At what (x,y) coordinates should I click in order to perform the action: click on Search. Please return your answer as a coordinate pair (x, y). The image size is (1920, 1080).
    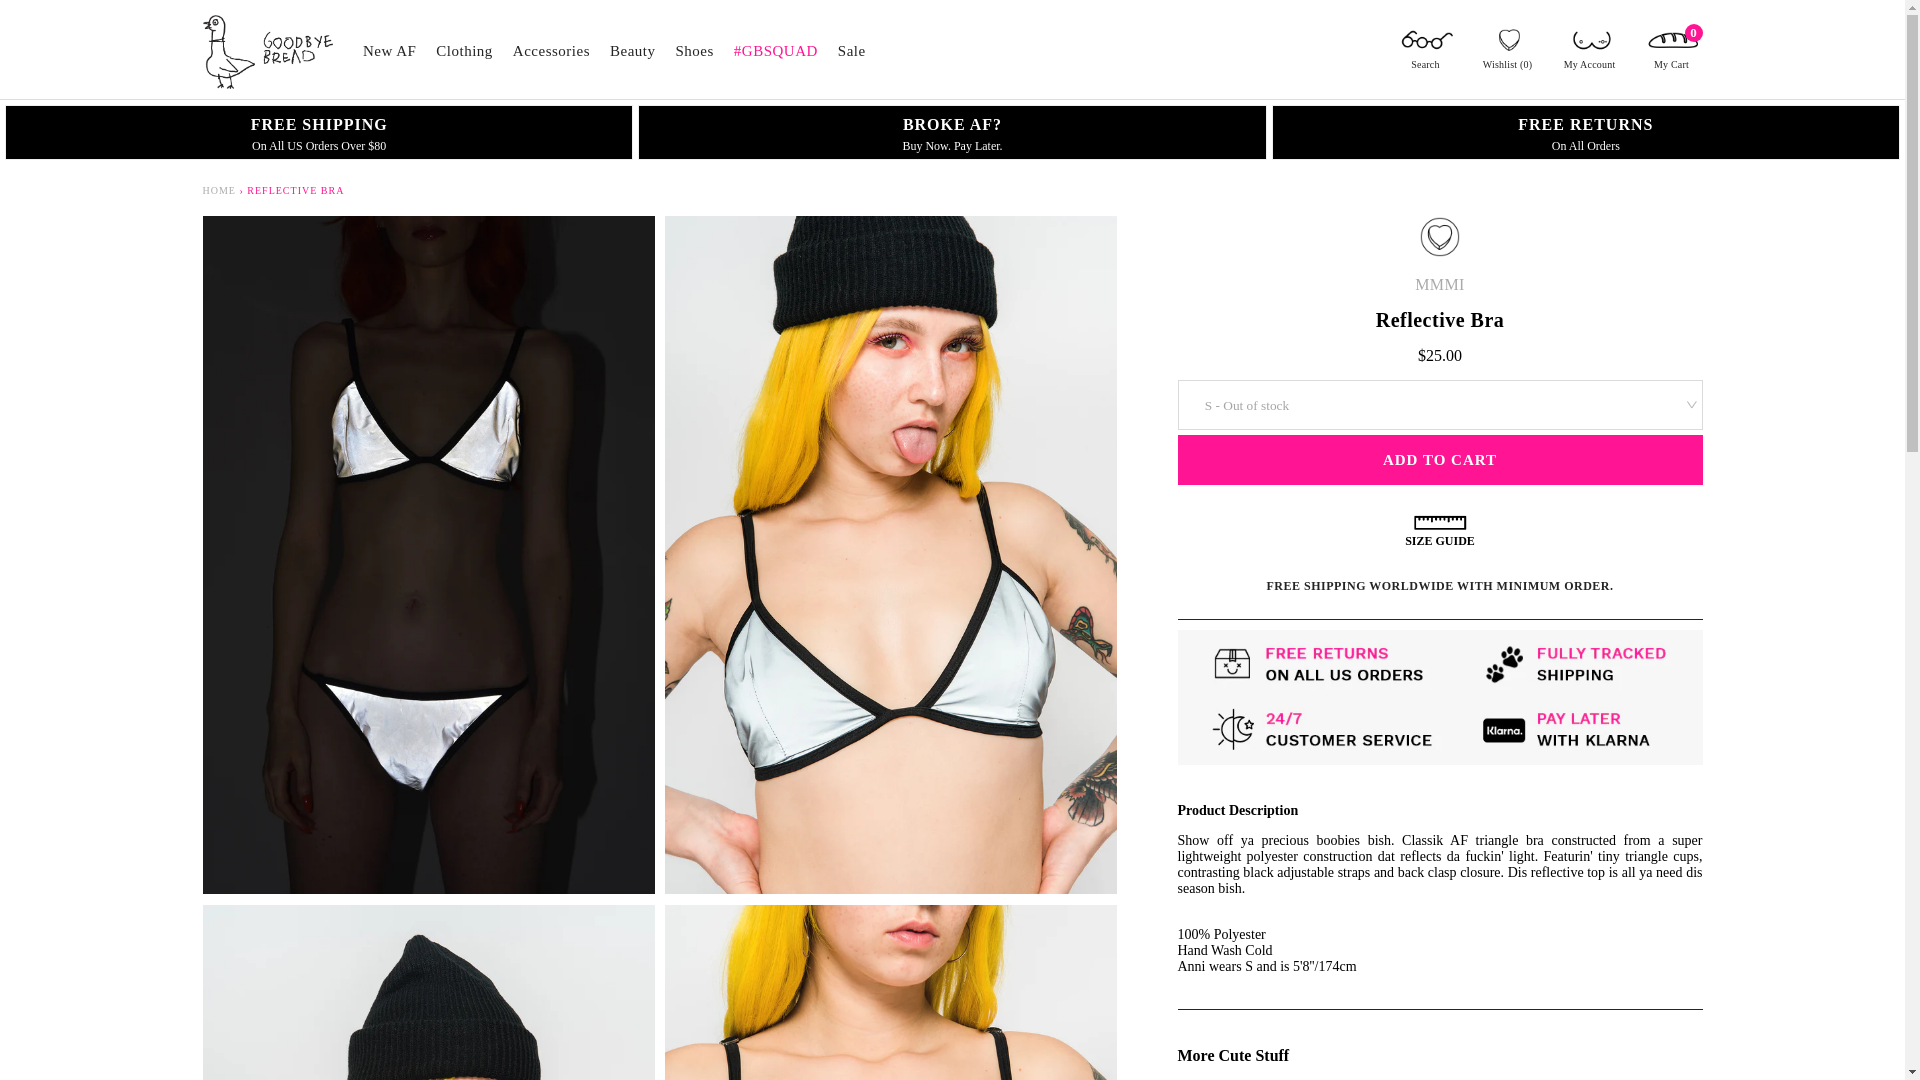
    Looking at the image, I should click on (1424, 51).